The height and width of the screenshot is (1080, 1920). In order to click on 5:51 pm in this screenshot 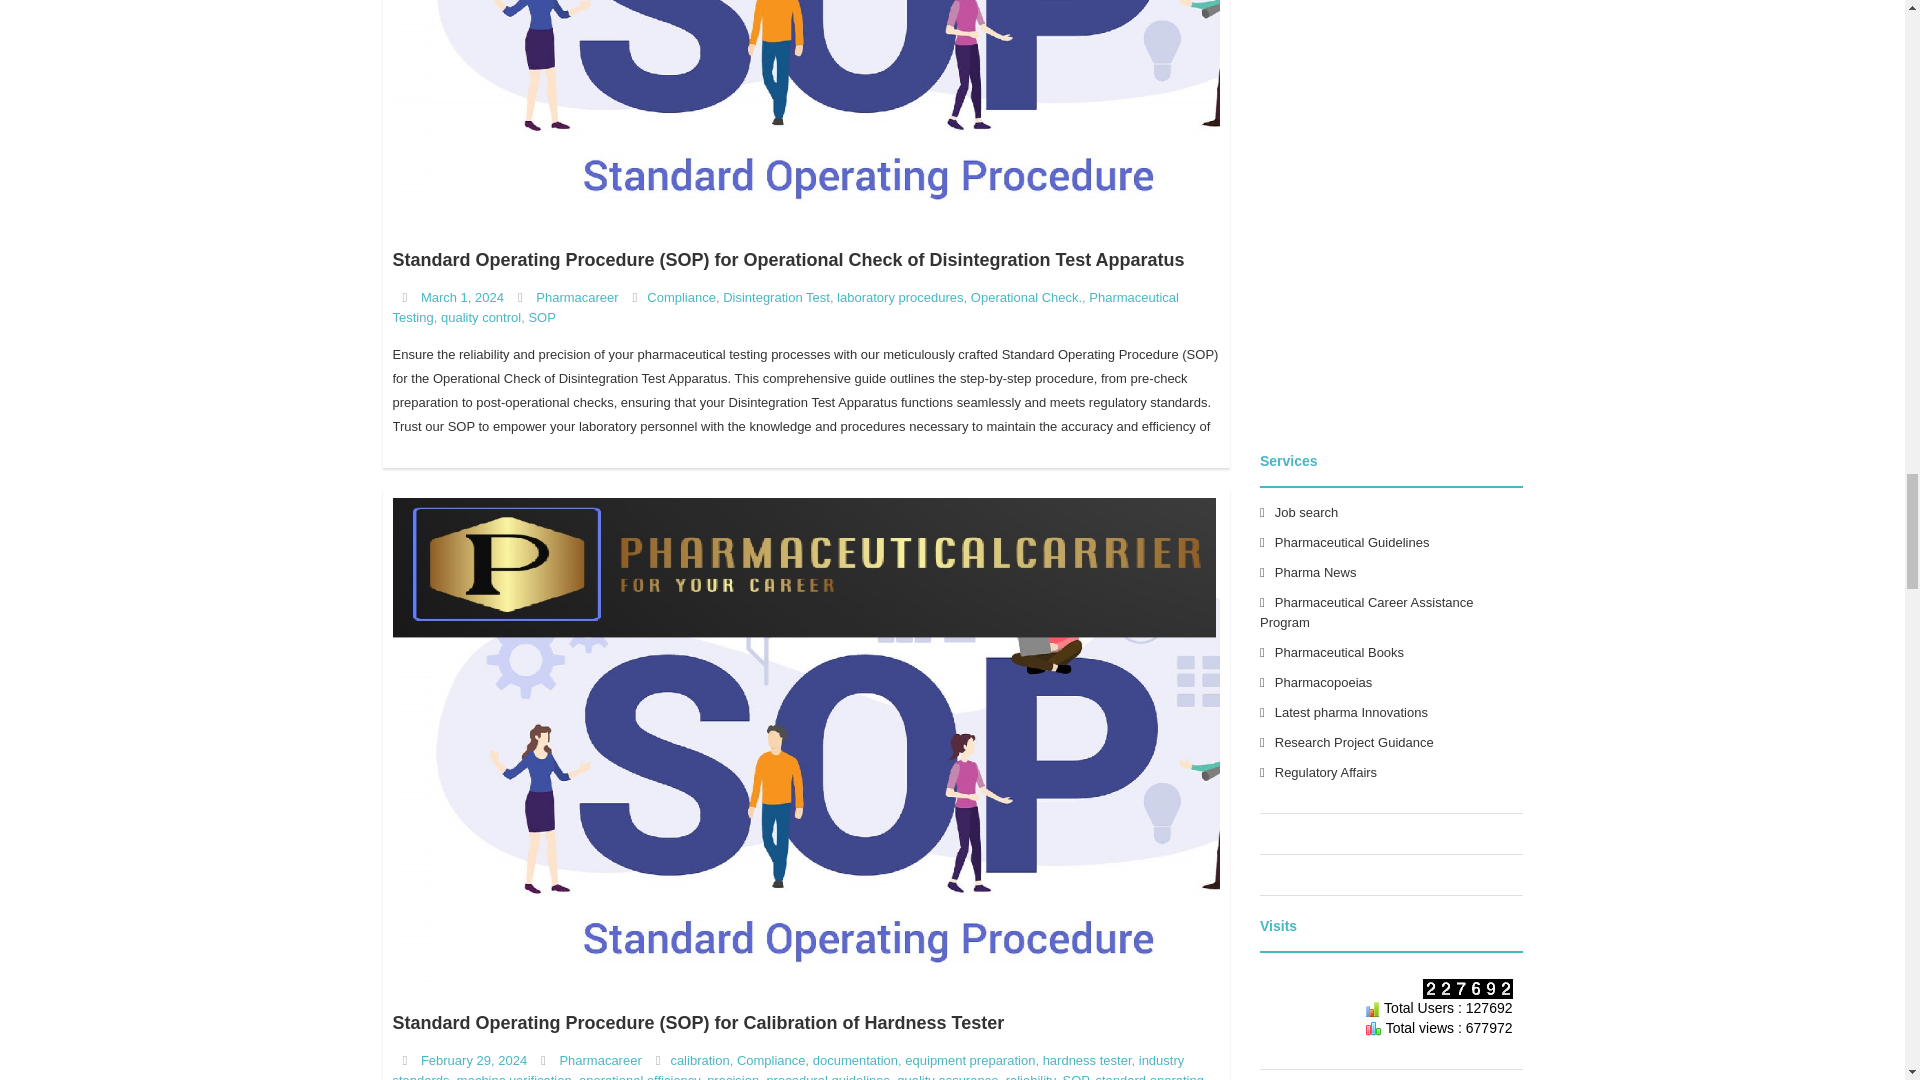, I will do `click(473, 1060)`.